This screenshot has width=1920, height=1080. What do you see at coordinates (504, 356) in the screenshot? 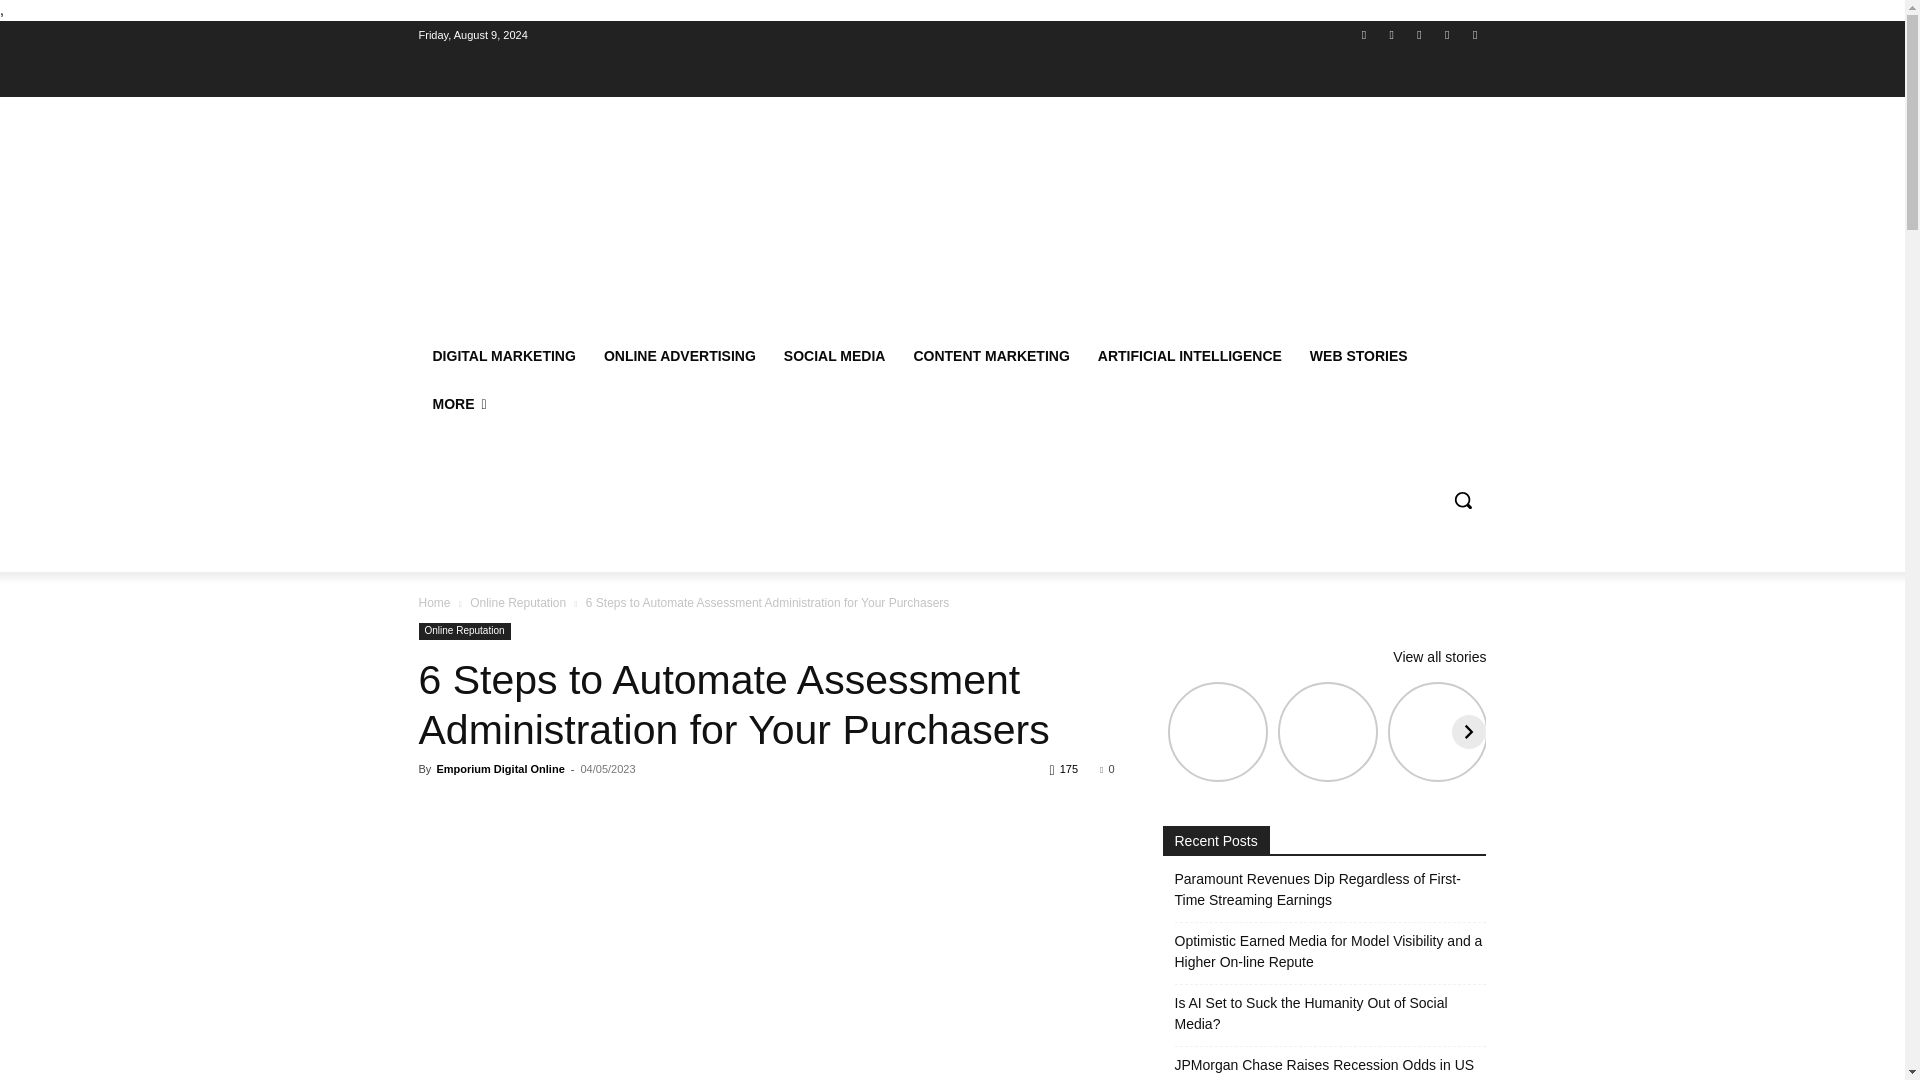
I see `DIGITAL MARKETING` at bounding box center [504, 356].